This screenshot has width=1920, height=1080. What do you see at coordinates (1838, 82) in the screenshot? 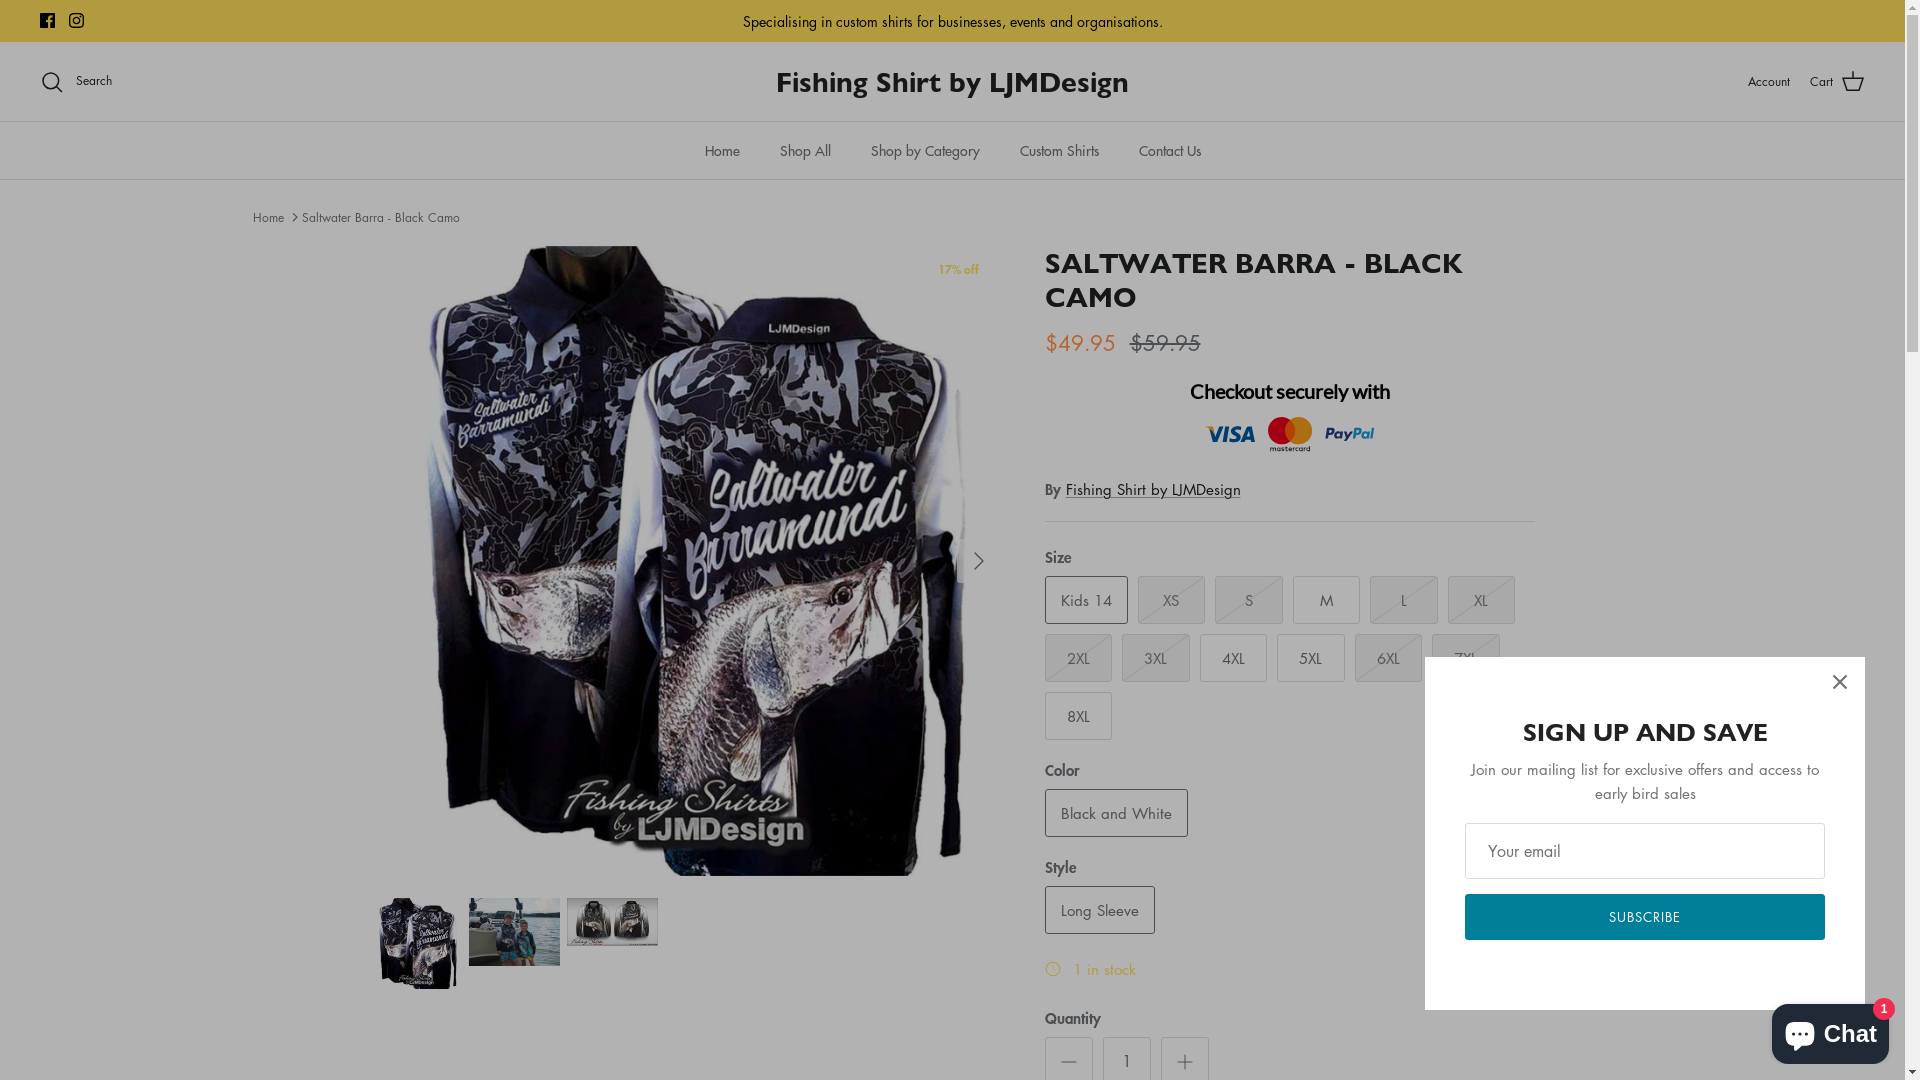
I see `Cart` at bounding box center [1838, 82].